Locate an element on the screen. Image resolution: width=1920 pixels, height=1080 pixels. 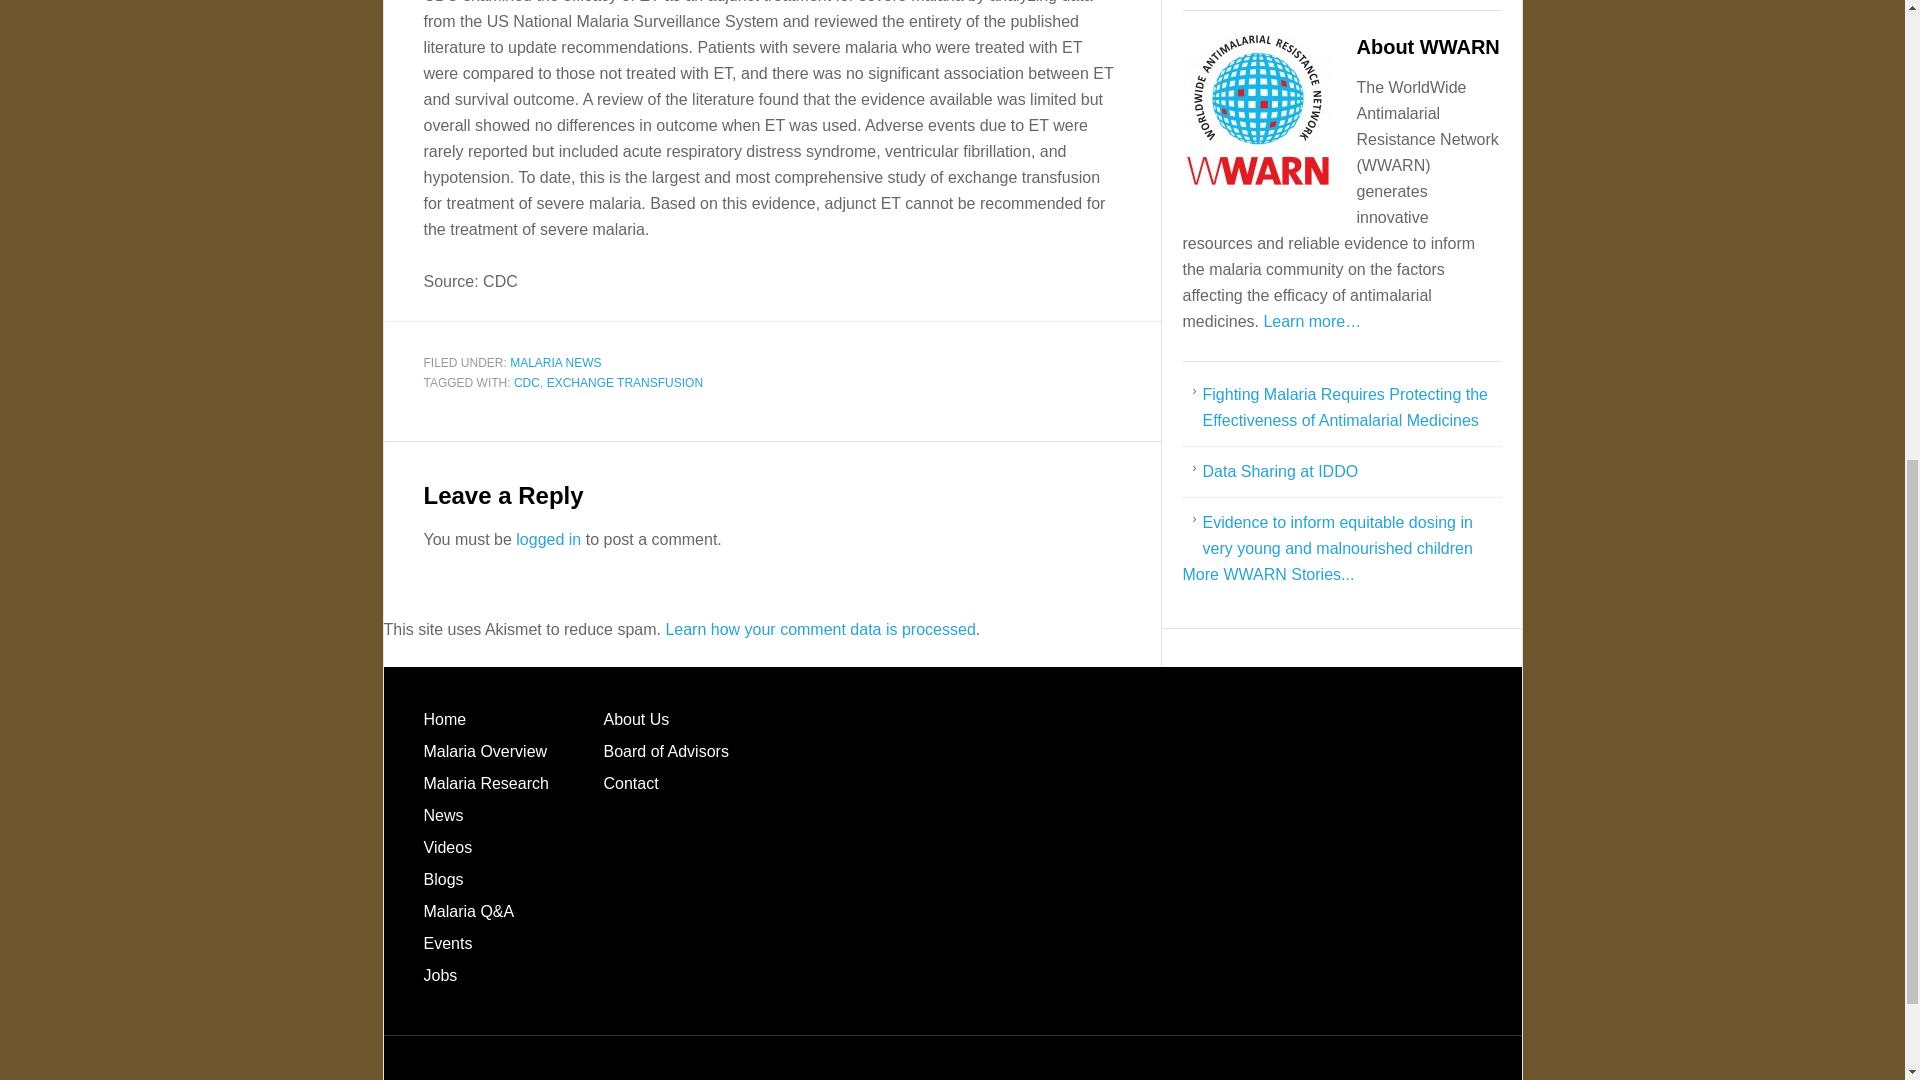
logged in is located at coordinates (548, 539).